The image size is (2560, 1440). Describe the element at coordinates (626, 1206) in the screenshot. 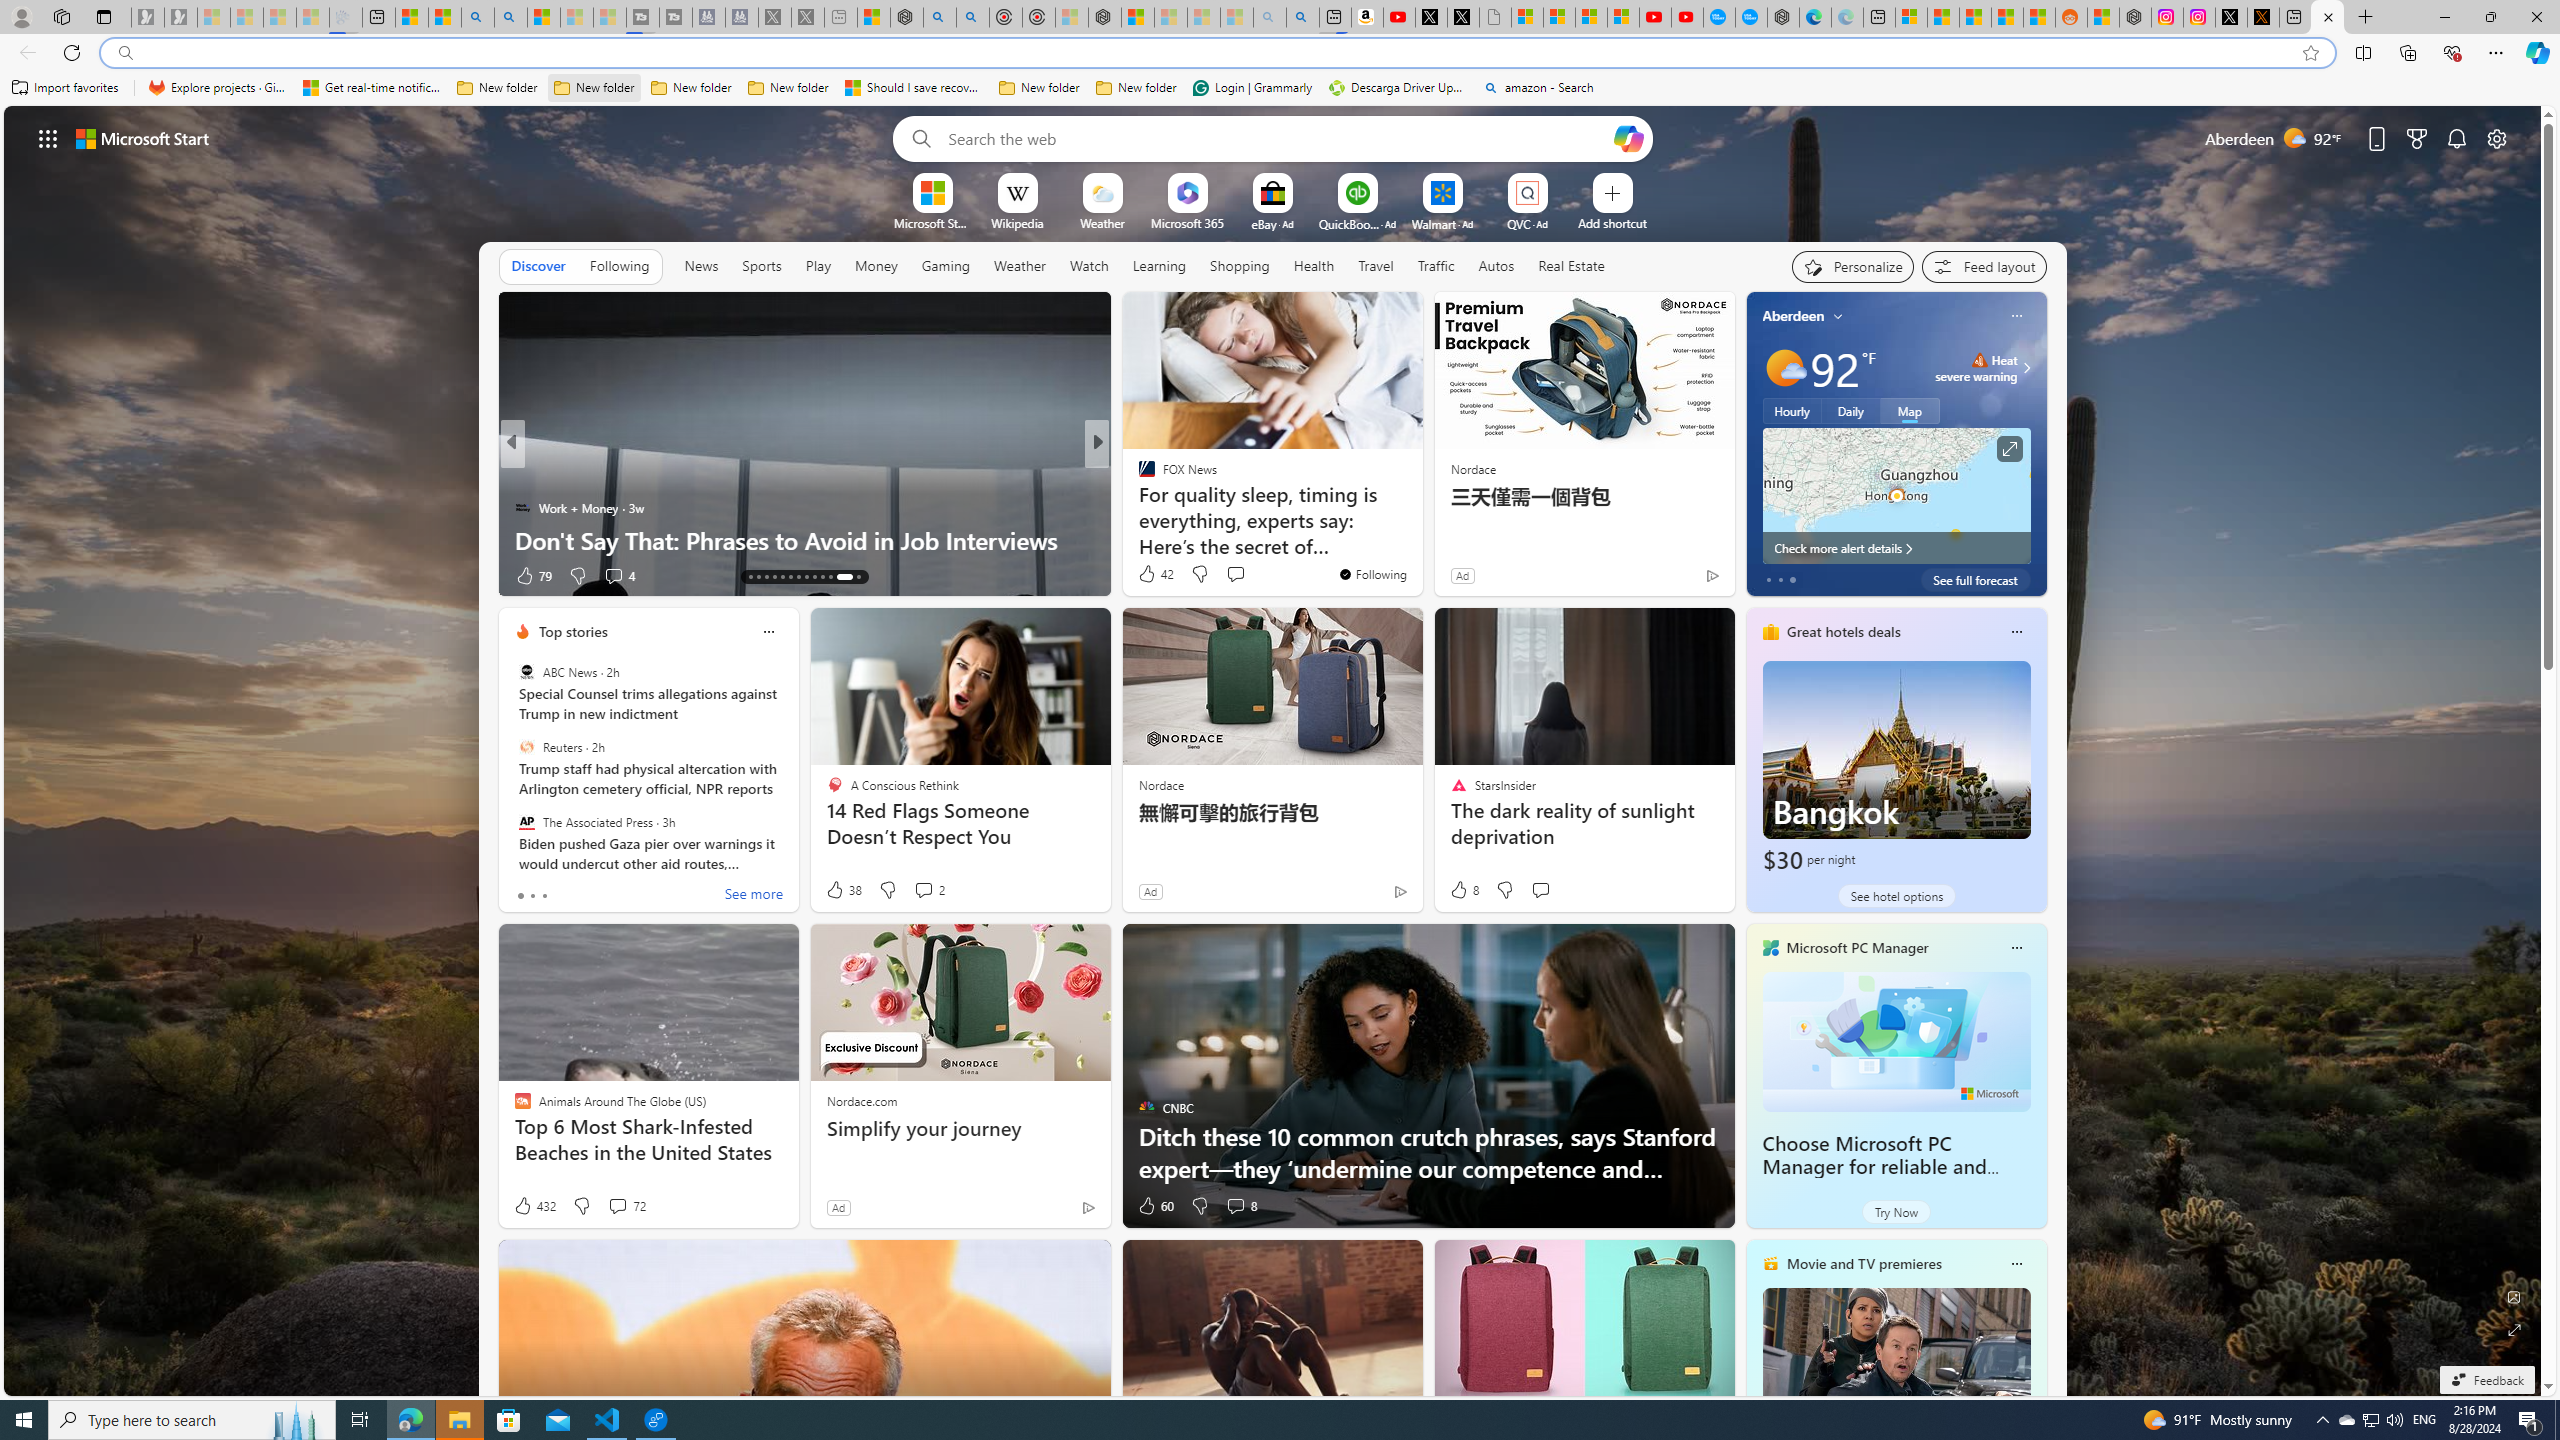

I see `View comments 72 Comment` at that location.